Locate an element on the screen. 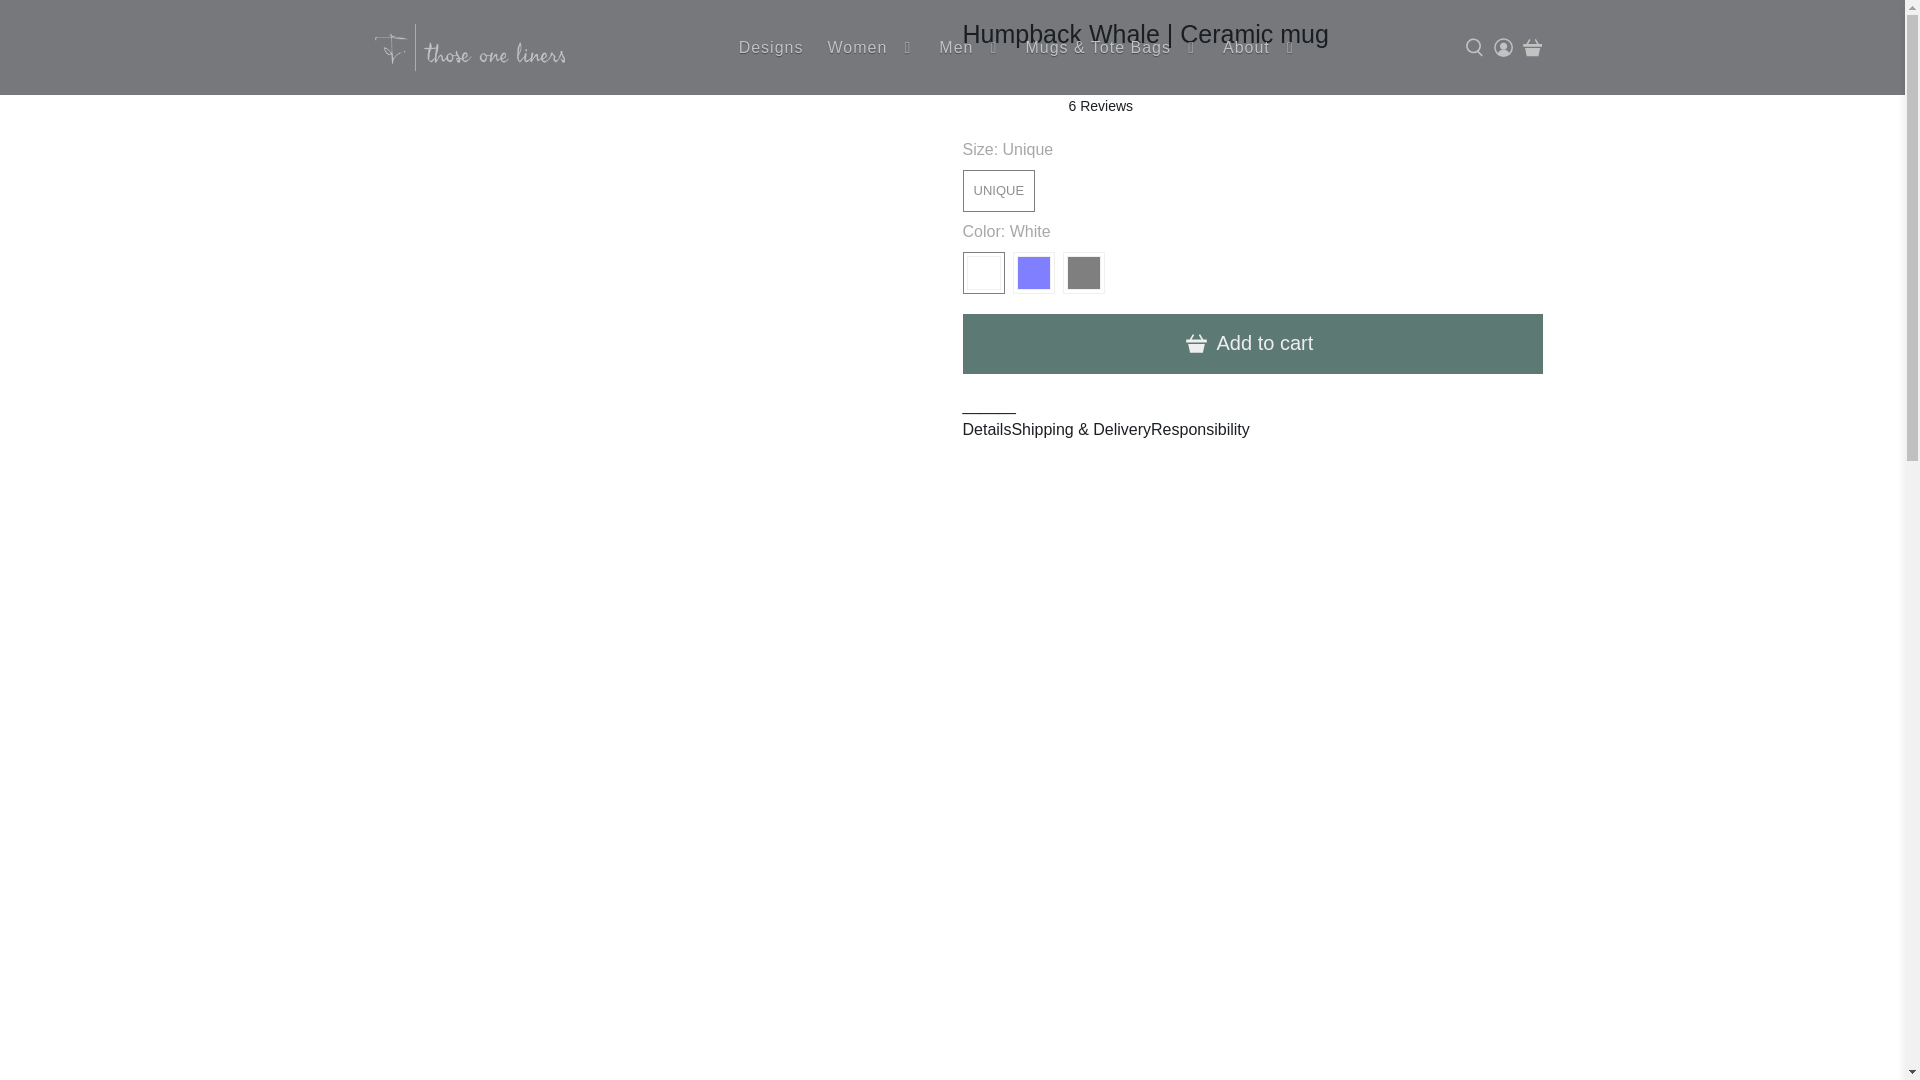  Designs is located at coordinates (772, 48).